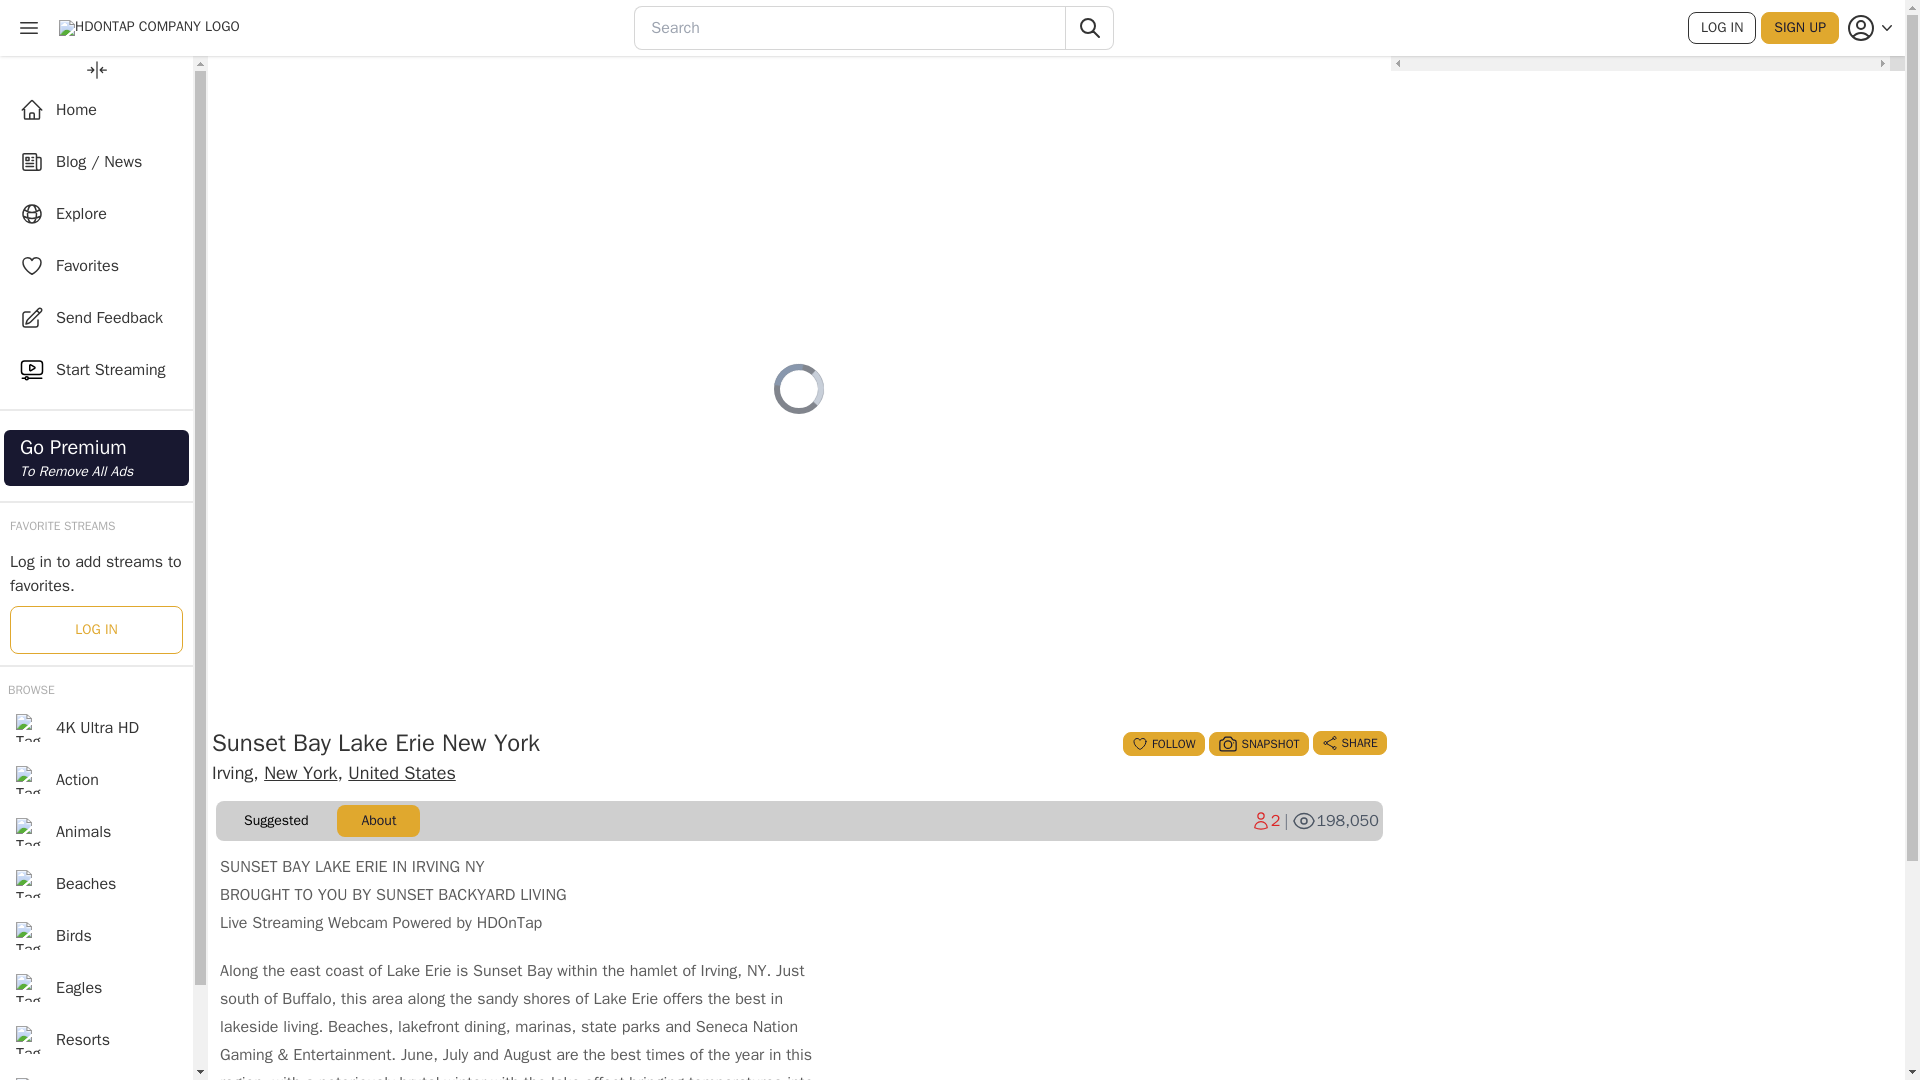  Describe the element at coordinates (96, 884) in the screenshot. I see `Home` at that location.